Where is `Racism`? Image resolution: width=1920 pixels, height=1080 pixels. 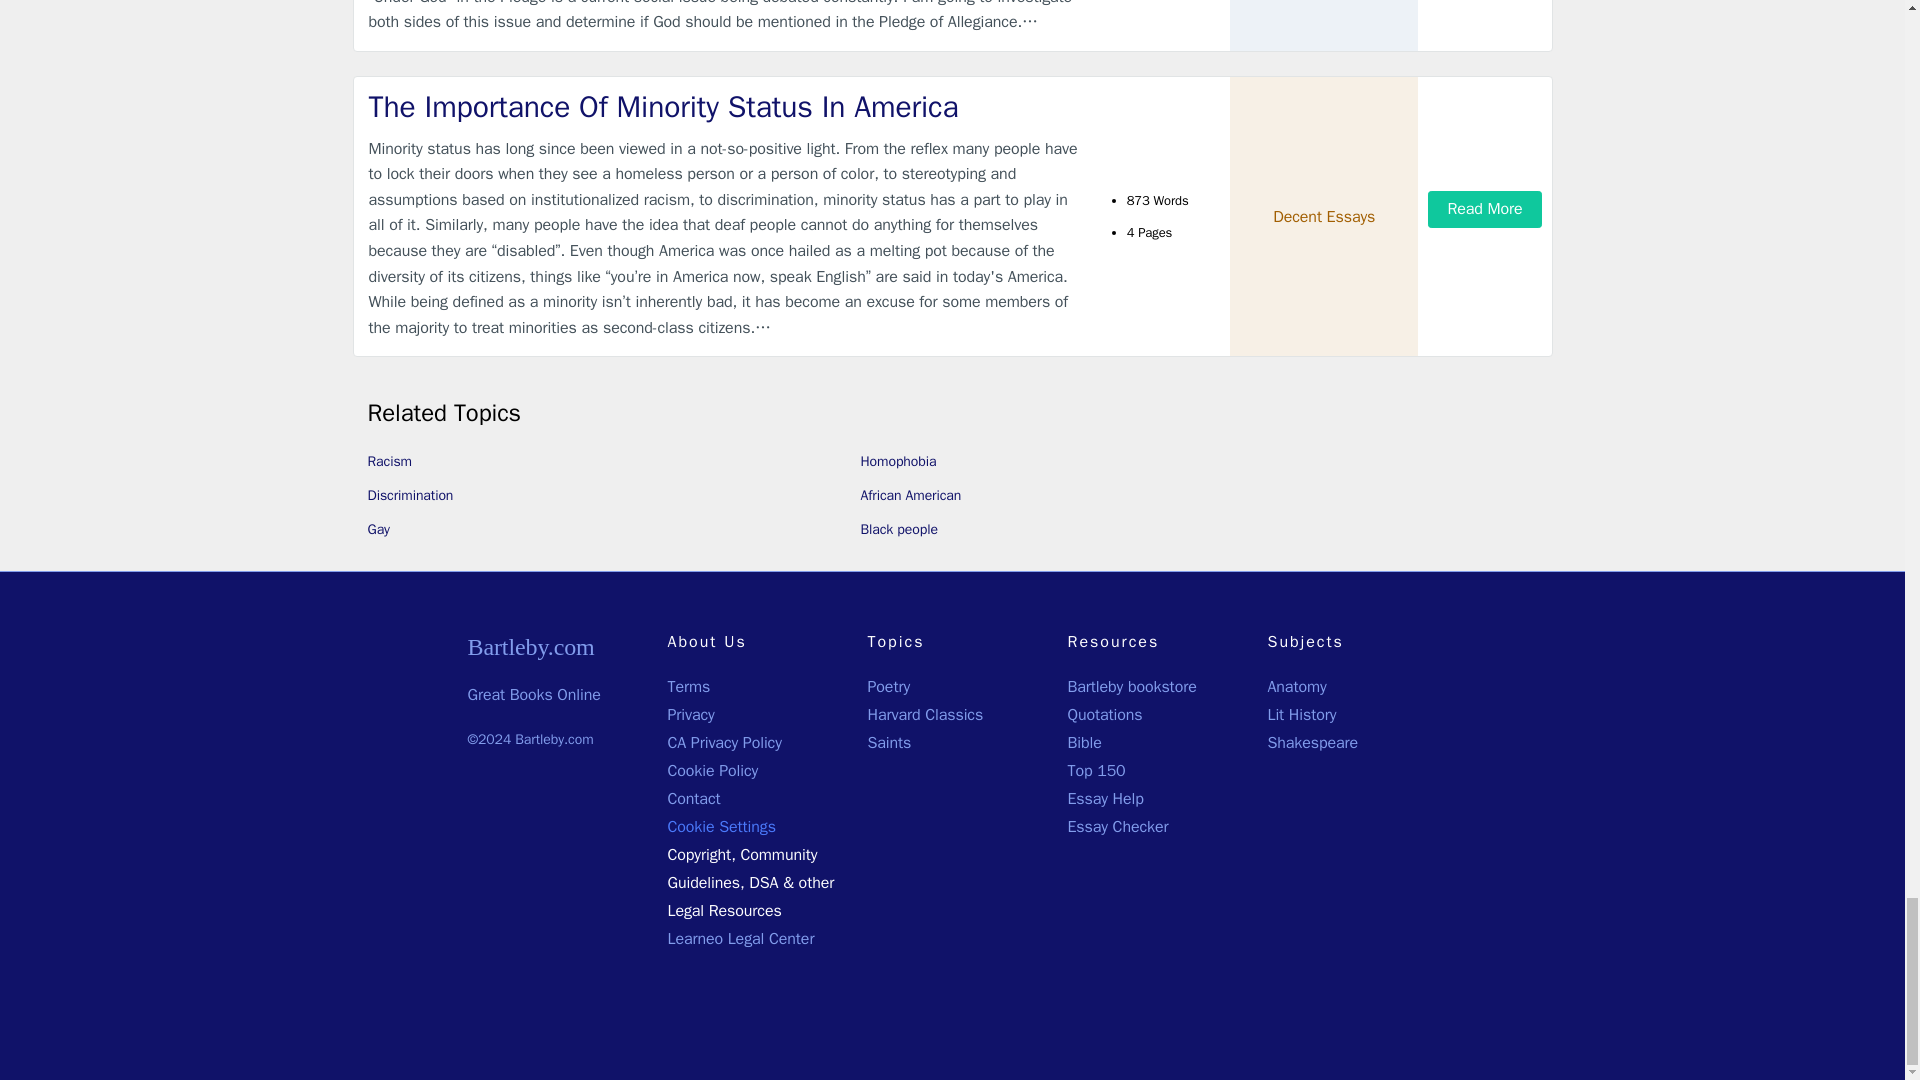
Racism is located at coordinates (390, 460).